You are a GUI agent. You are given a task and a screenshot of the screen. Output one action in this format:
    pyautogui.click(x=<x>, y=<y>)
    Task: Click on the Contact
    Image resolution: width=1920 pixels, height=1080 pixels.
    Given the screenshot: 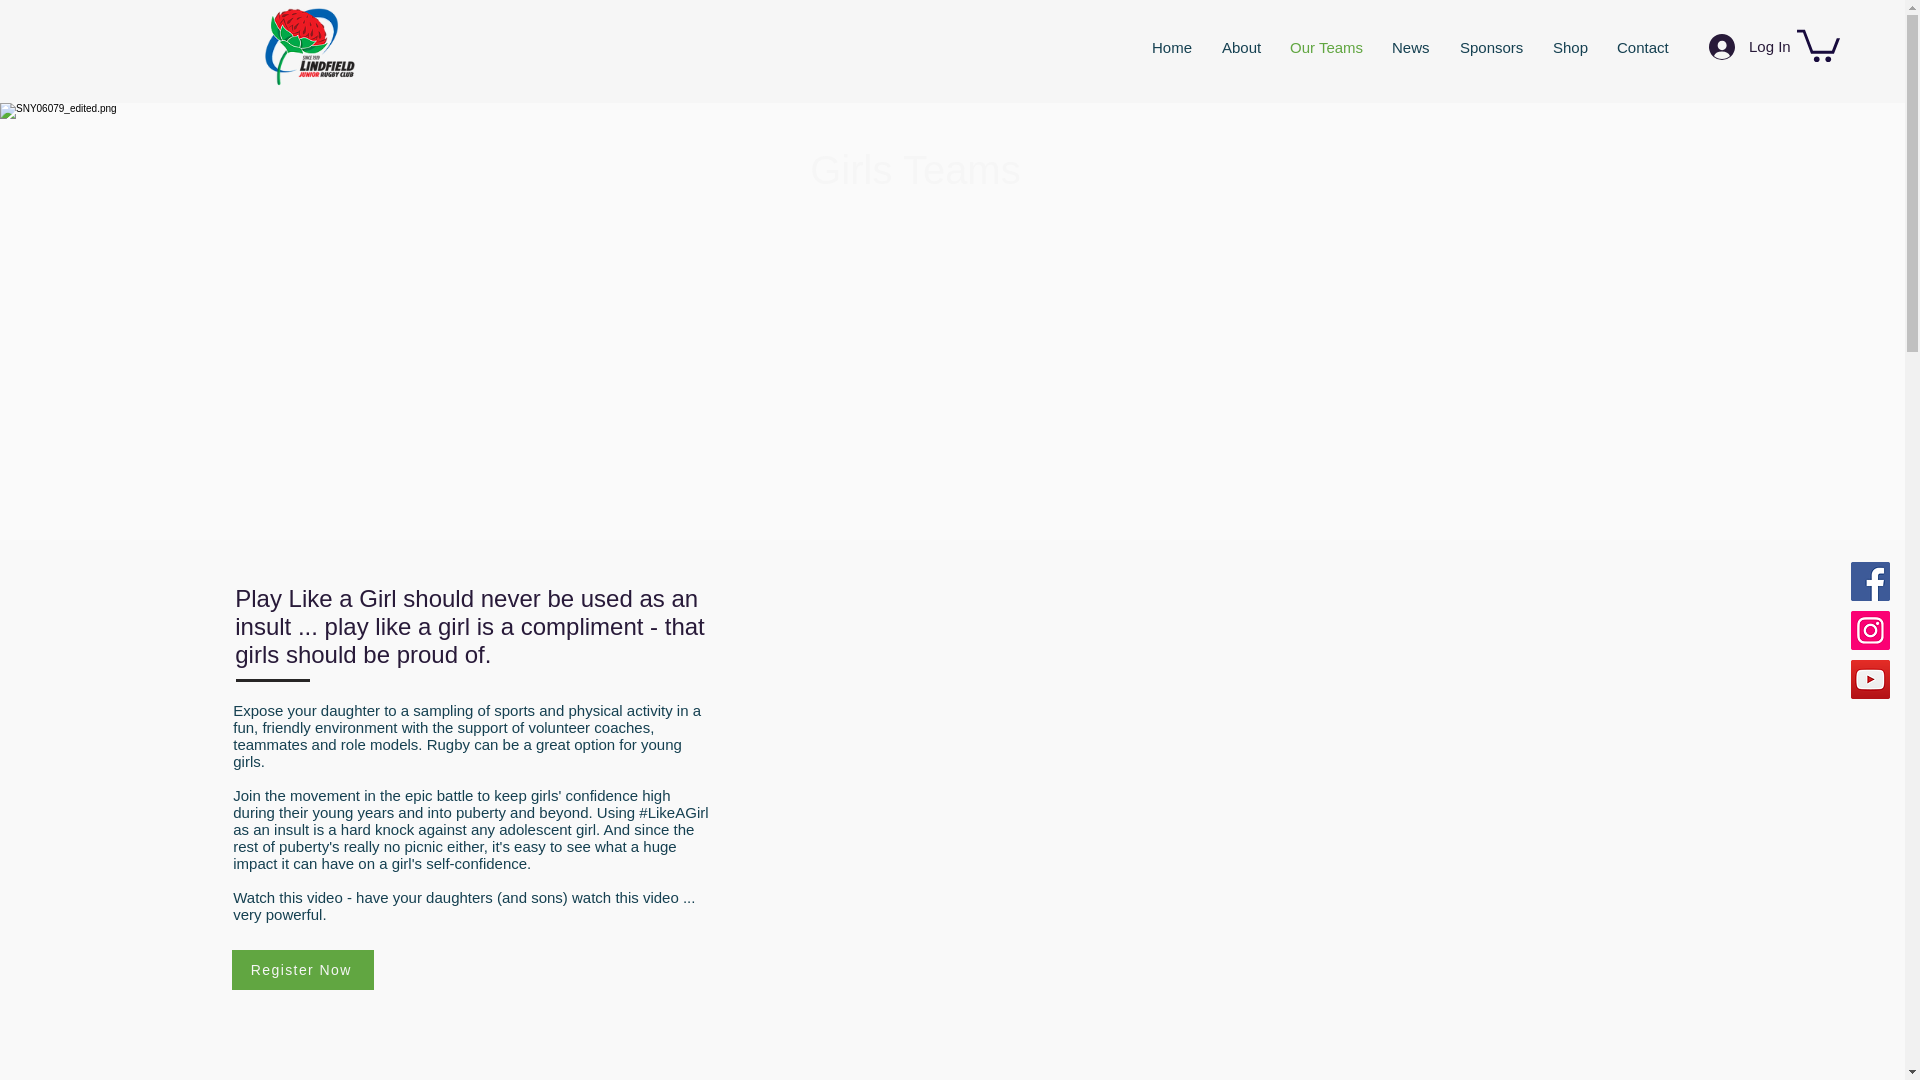 What is the action you would take?
    pyautogui.click(x=1642, y=47)
    